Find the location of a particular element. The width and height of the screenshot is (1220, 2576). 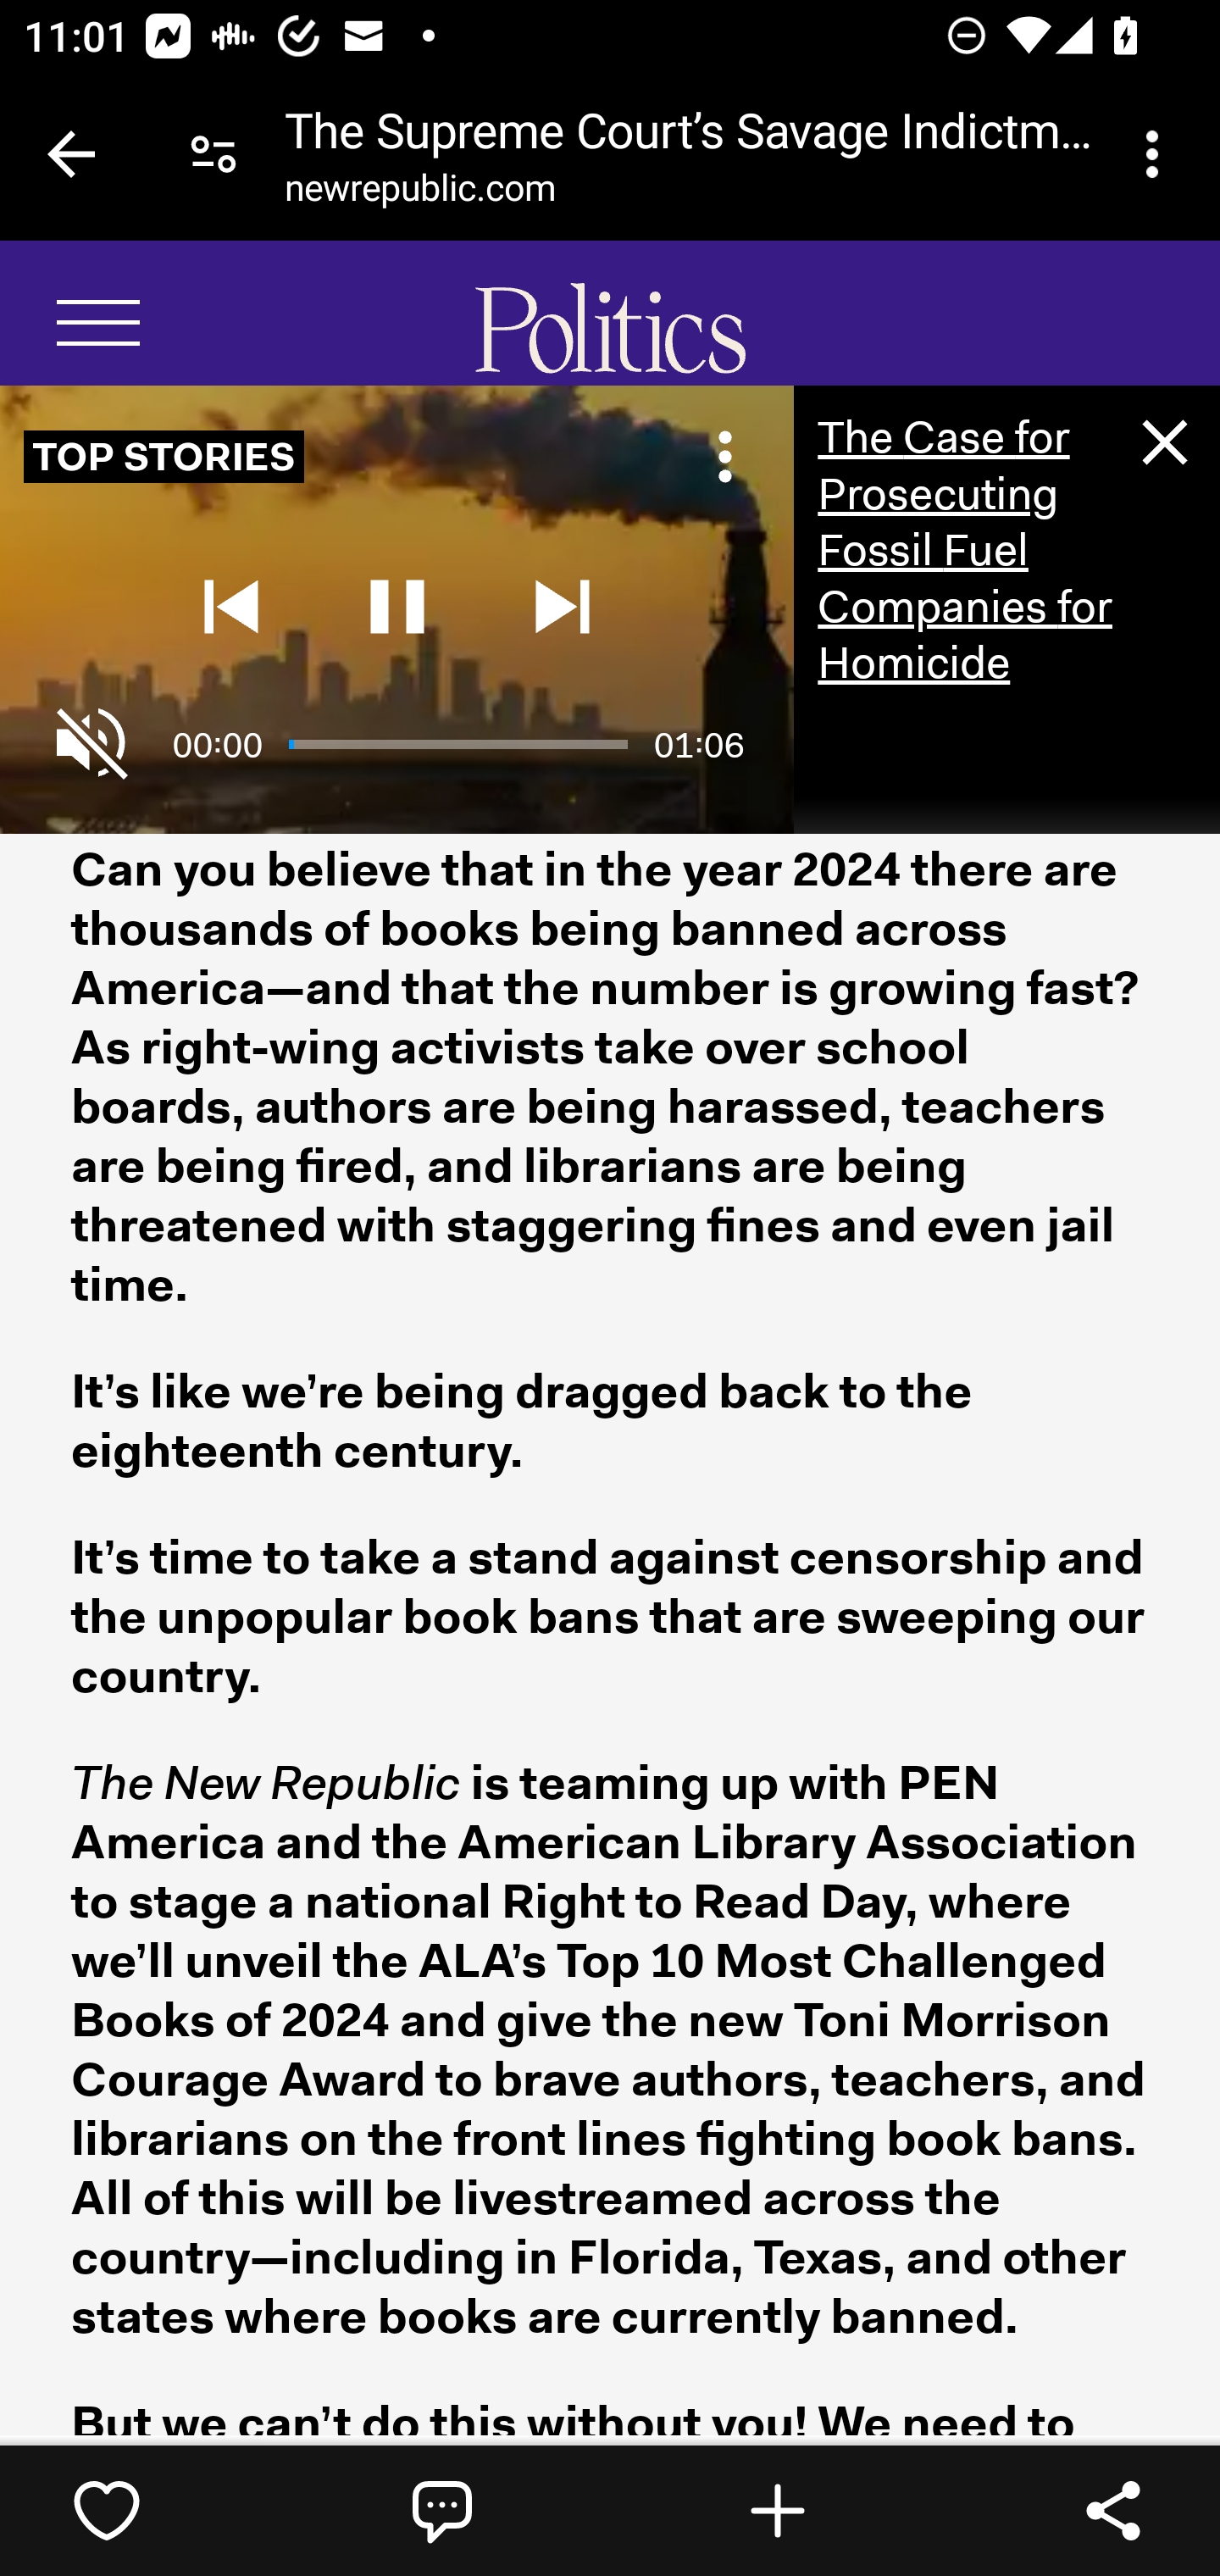

Previous (Shift + P) is located at coordinates (230, 608).